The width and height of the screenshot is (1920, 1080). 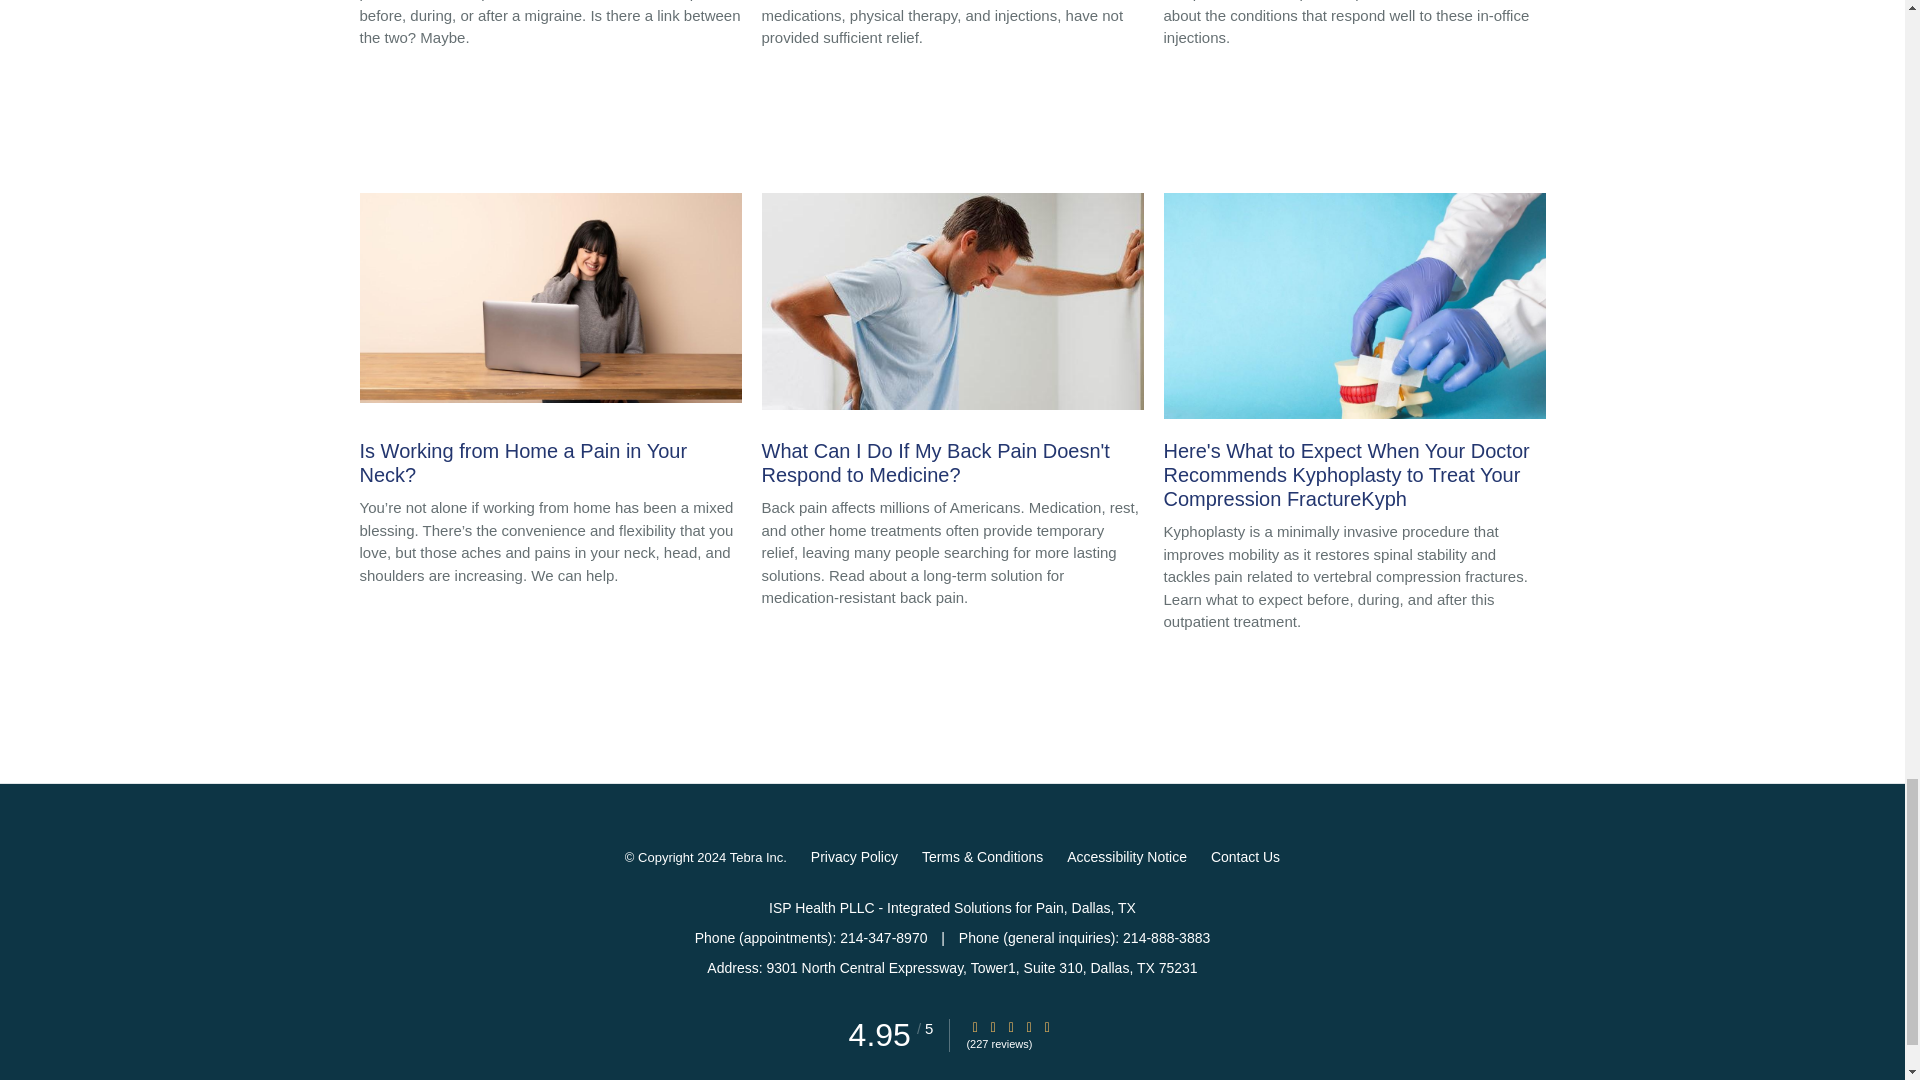 I want to click on Star Rating, so click(x=1010, y=1026).